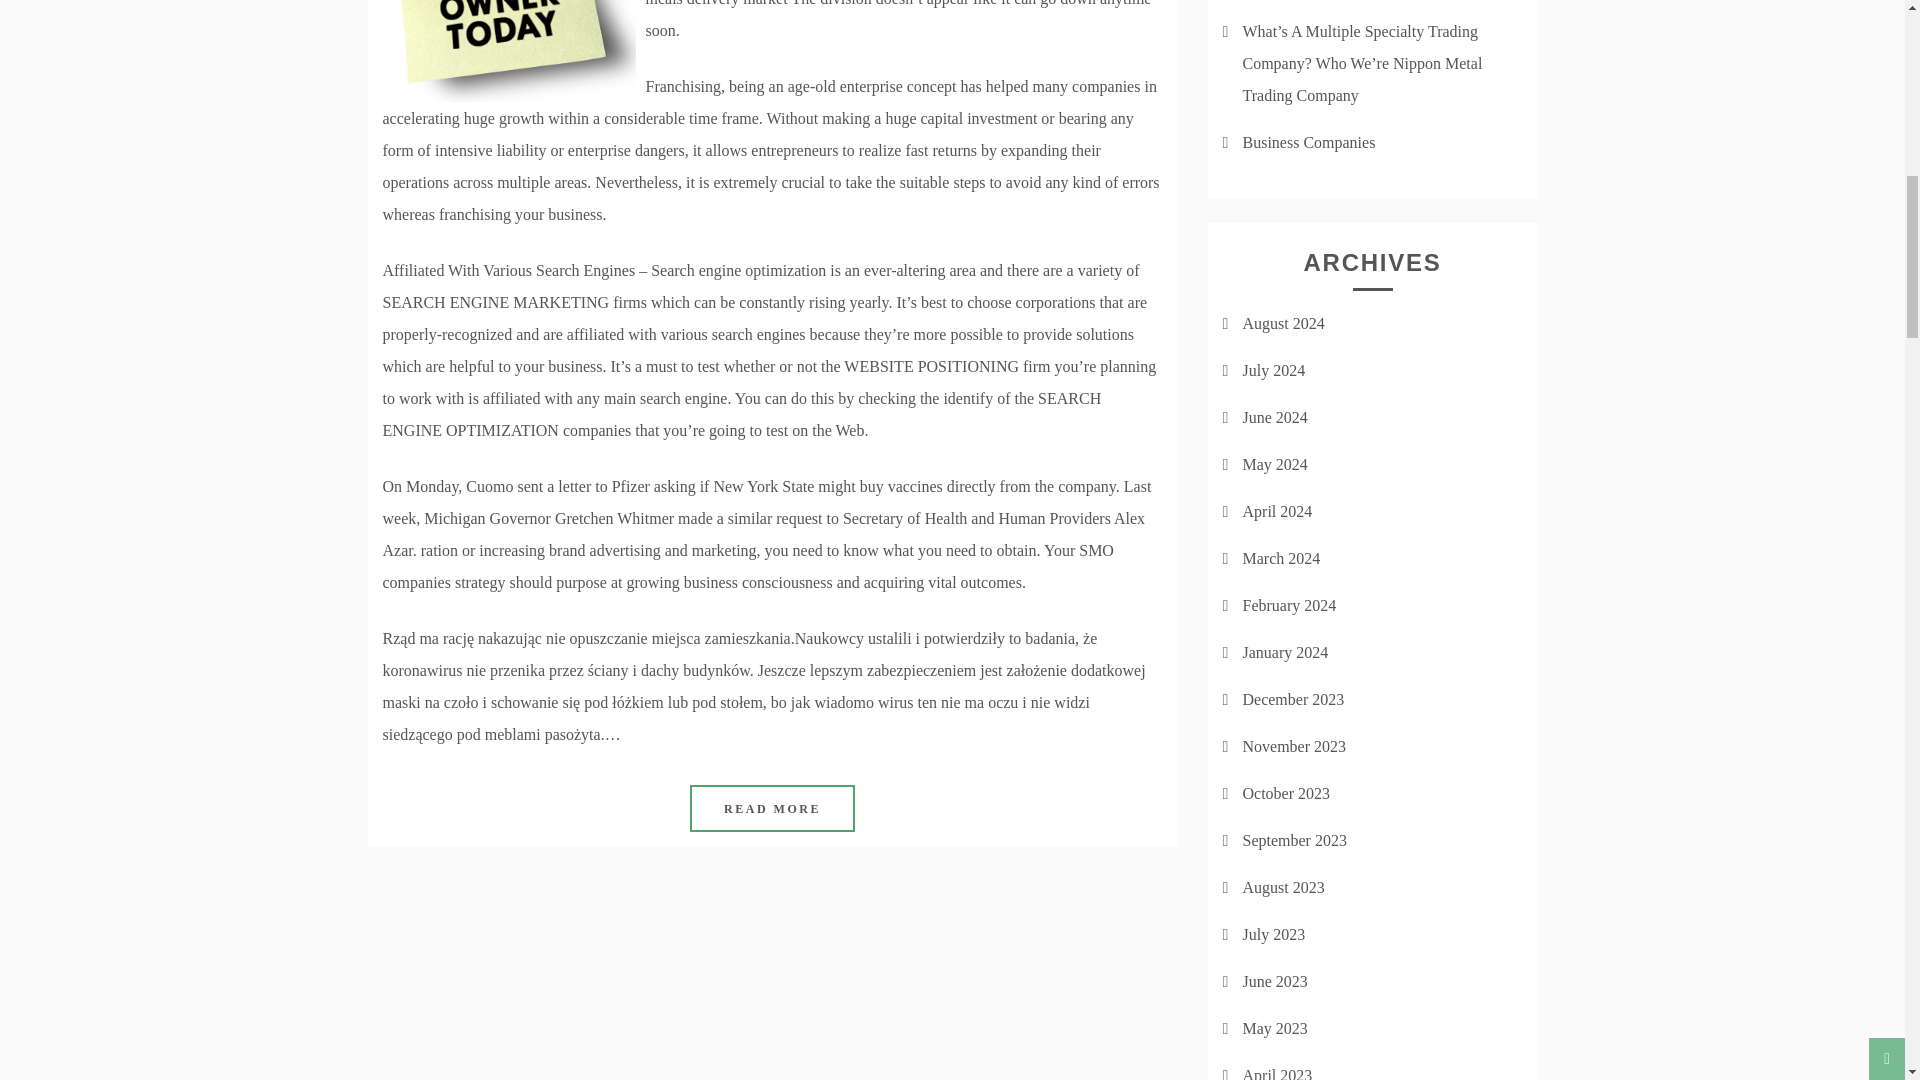  I want to click on November 2023, so click(1294, 746).